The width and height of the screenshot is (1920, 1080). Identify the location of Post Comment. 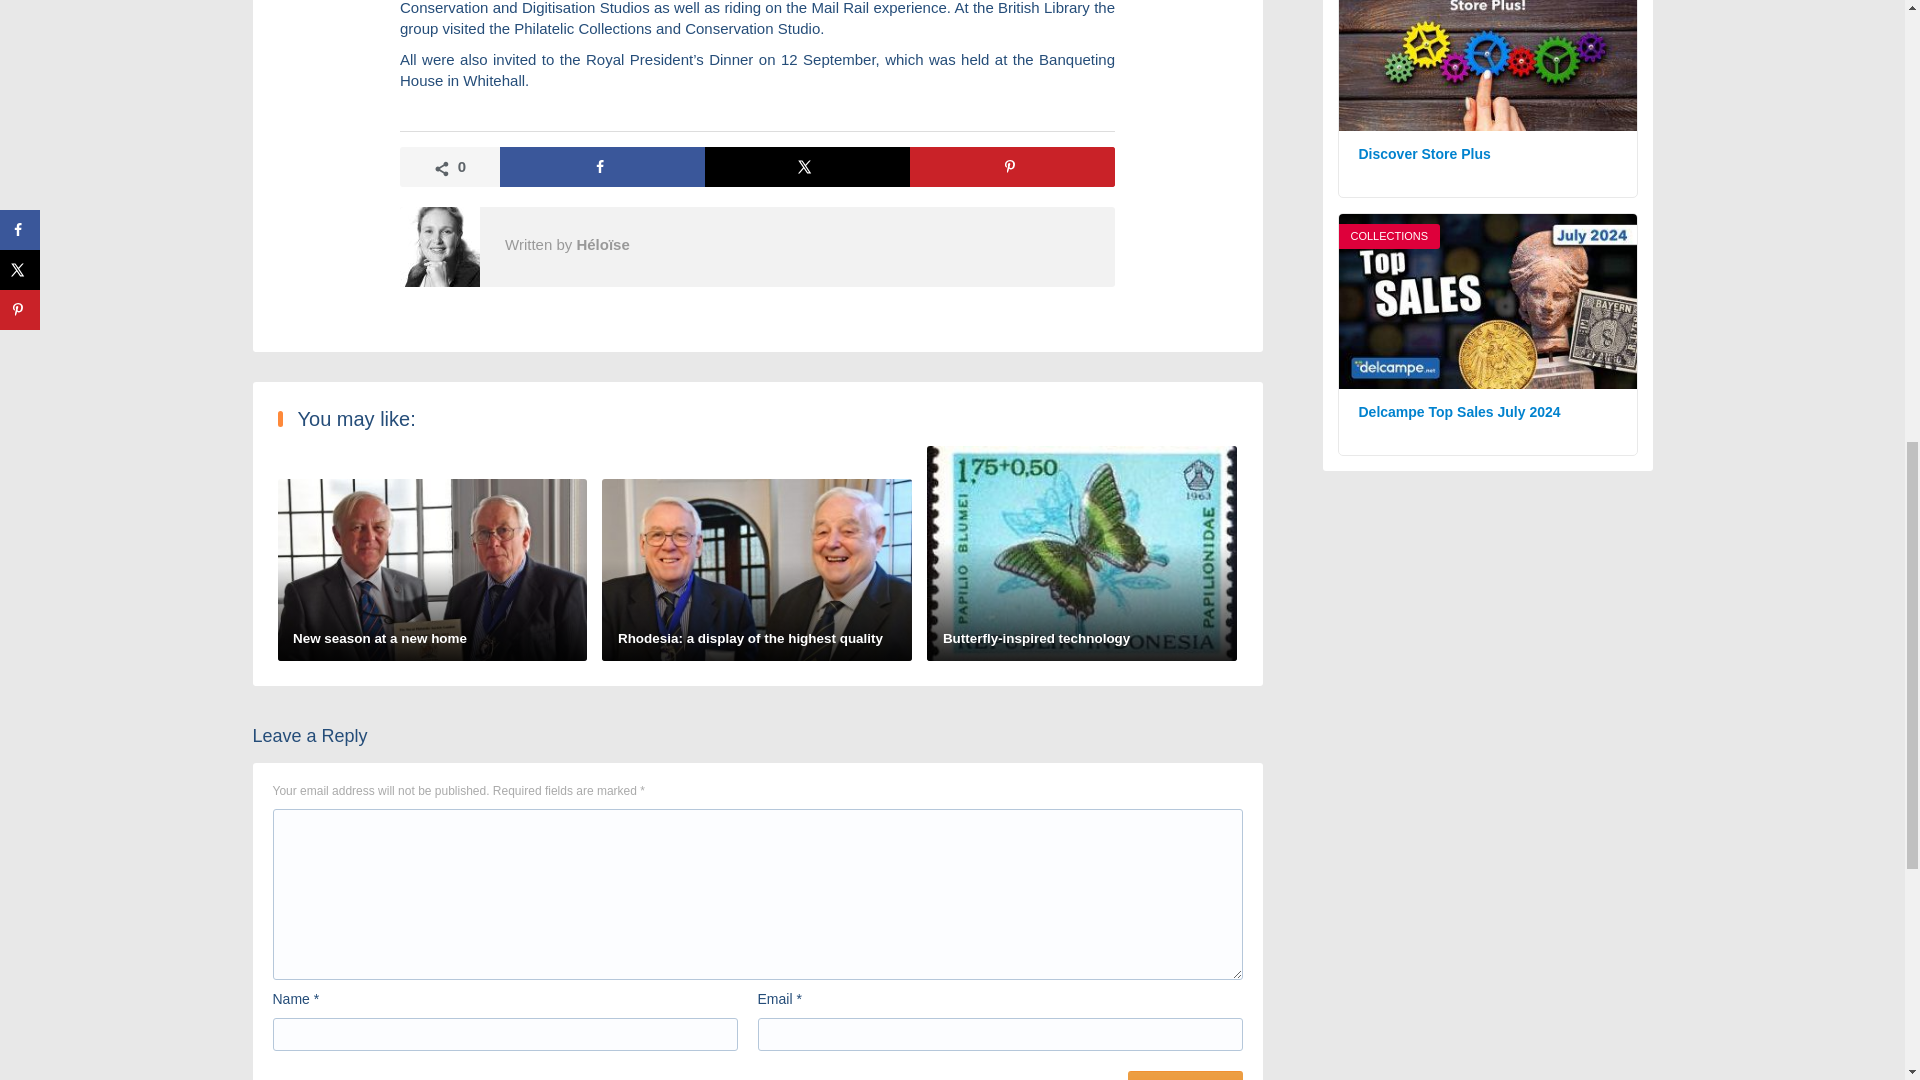
(1185, 1076).